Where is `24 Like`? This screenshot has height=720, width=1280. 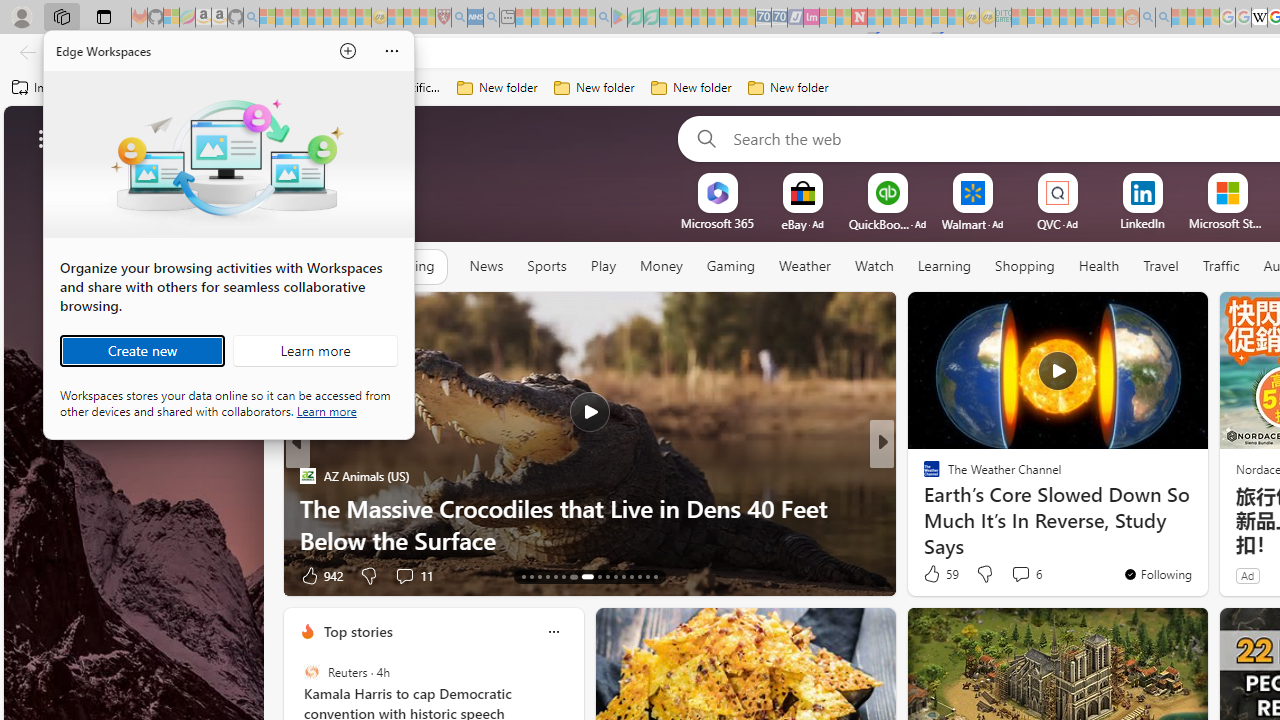 24 Like is located at coordinates (934, 574).